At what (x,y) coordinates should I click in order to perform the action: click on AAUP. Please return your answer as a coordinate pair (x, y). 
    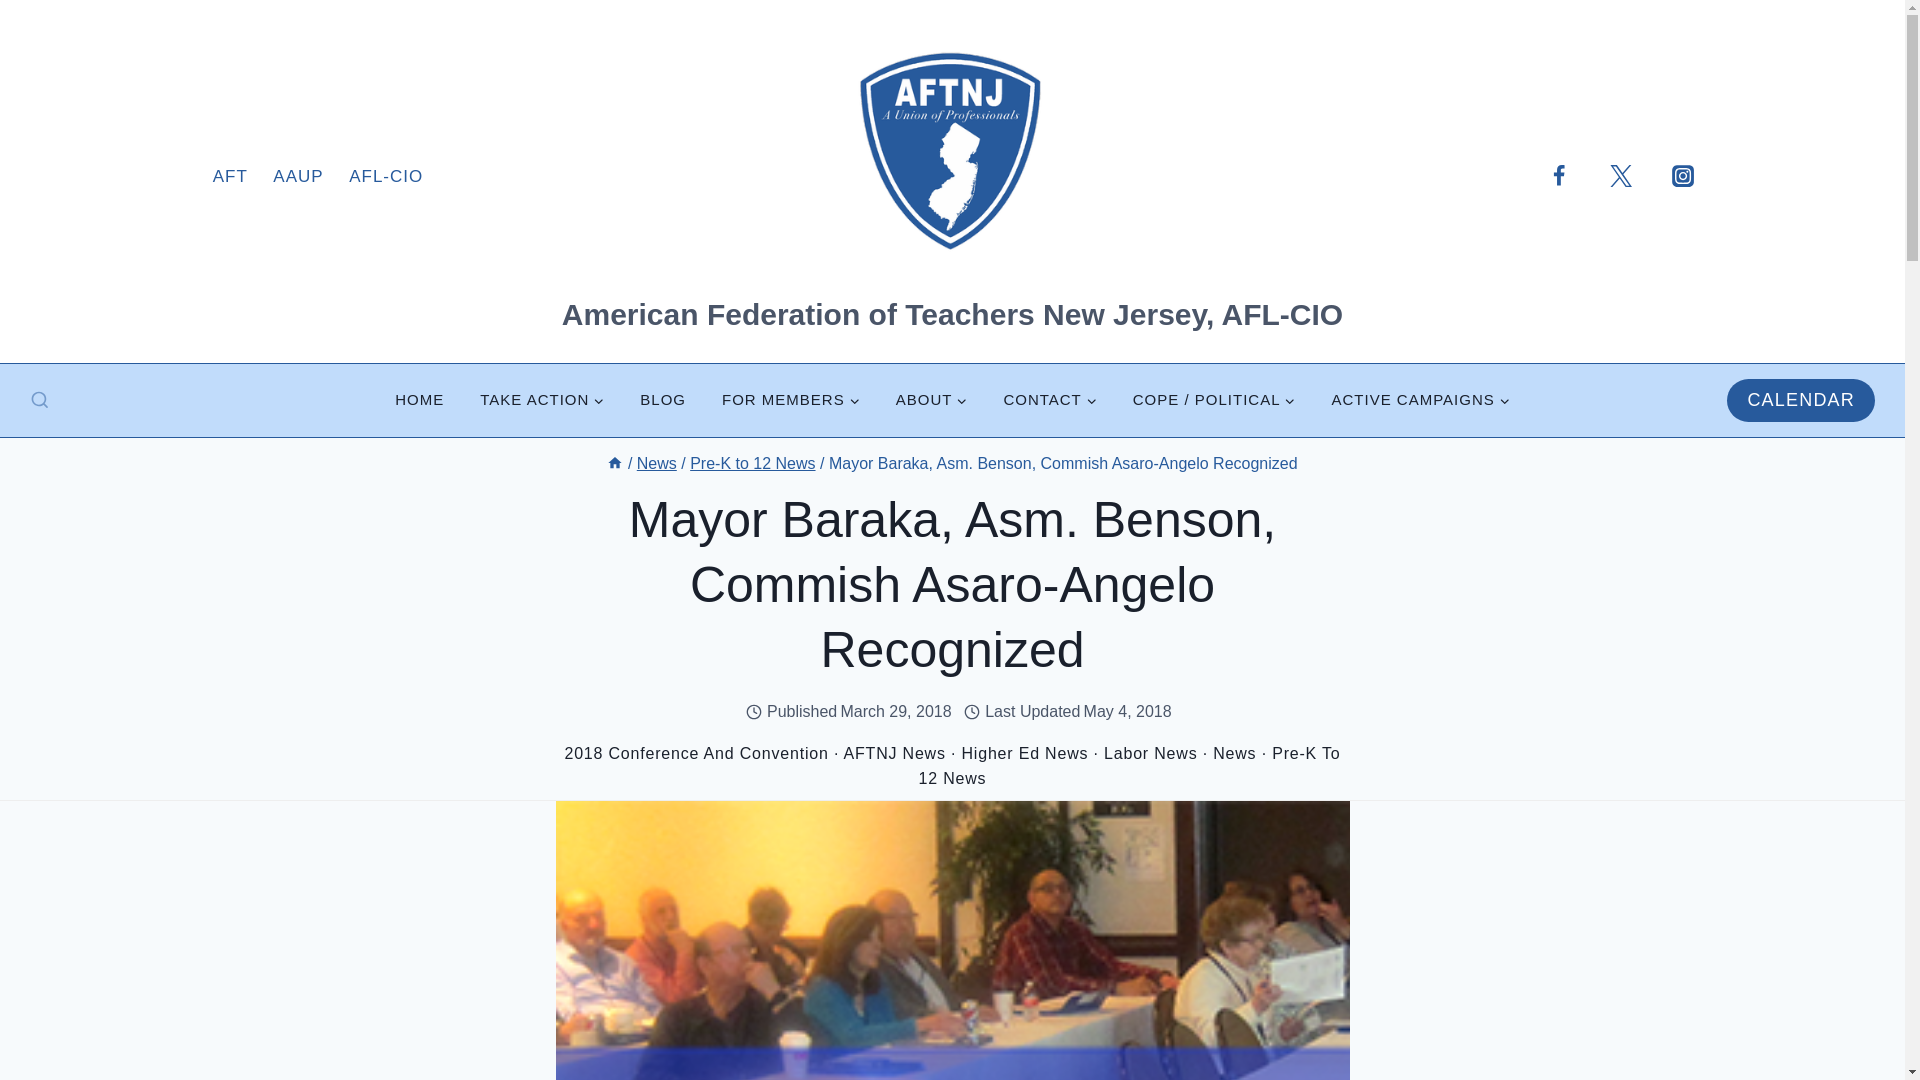
    Looking at the image, I should click on (299, 176).